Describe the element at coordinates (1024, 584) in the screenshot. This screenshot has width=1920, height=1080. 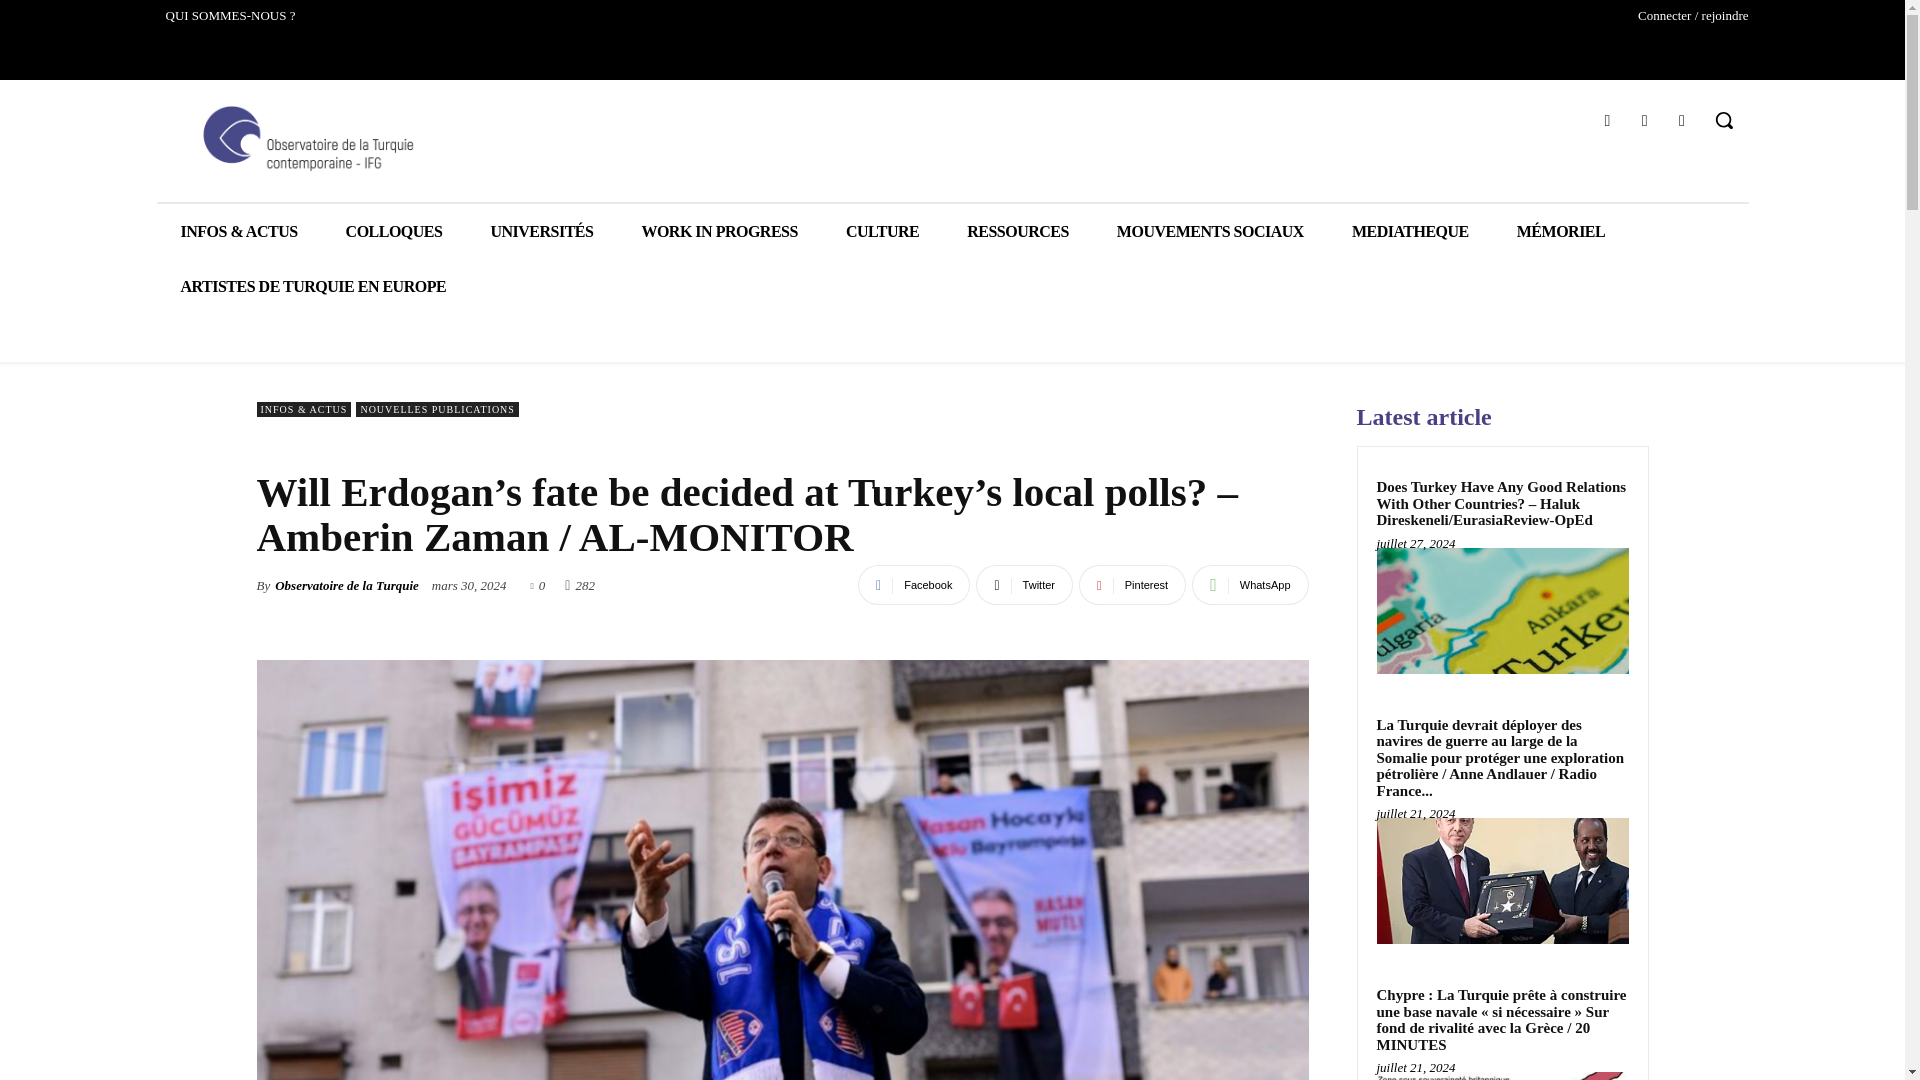
I see `Twitter` at that location.